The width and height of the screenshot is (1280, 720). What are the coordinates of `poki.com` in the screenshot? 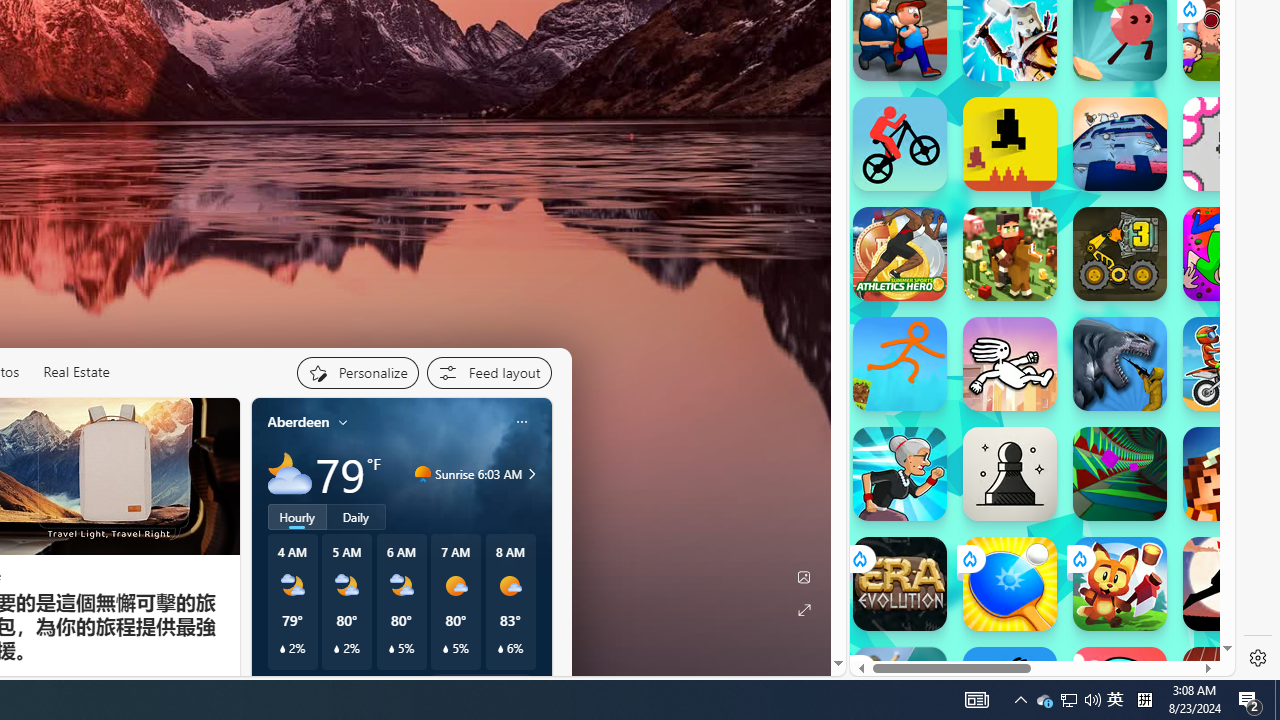 It's located at (1092, 373).